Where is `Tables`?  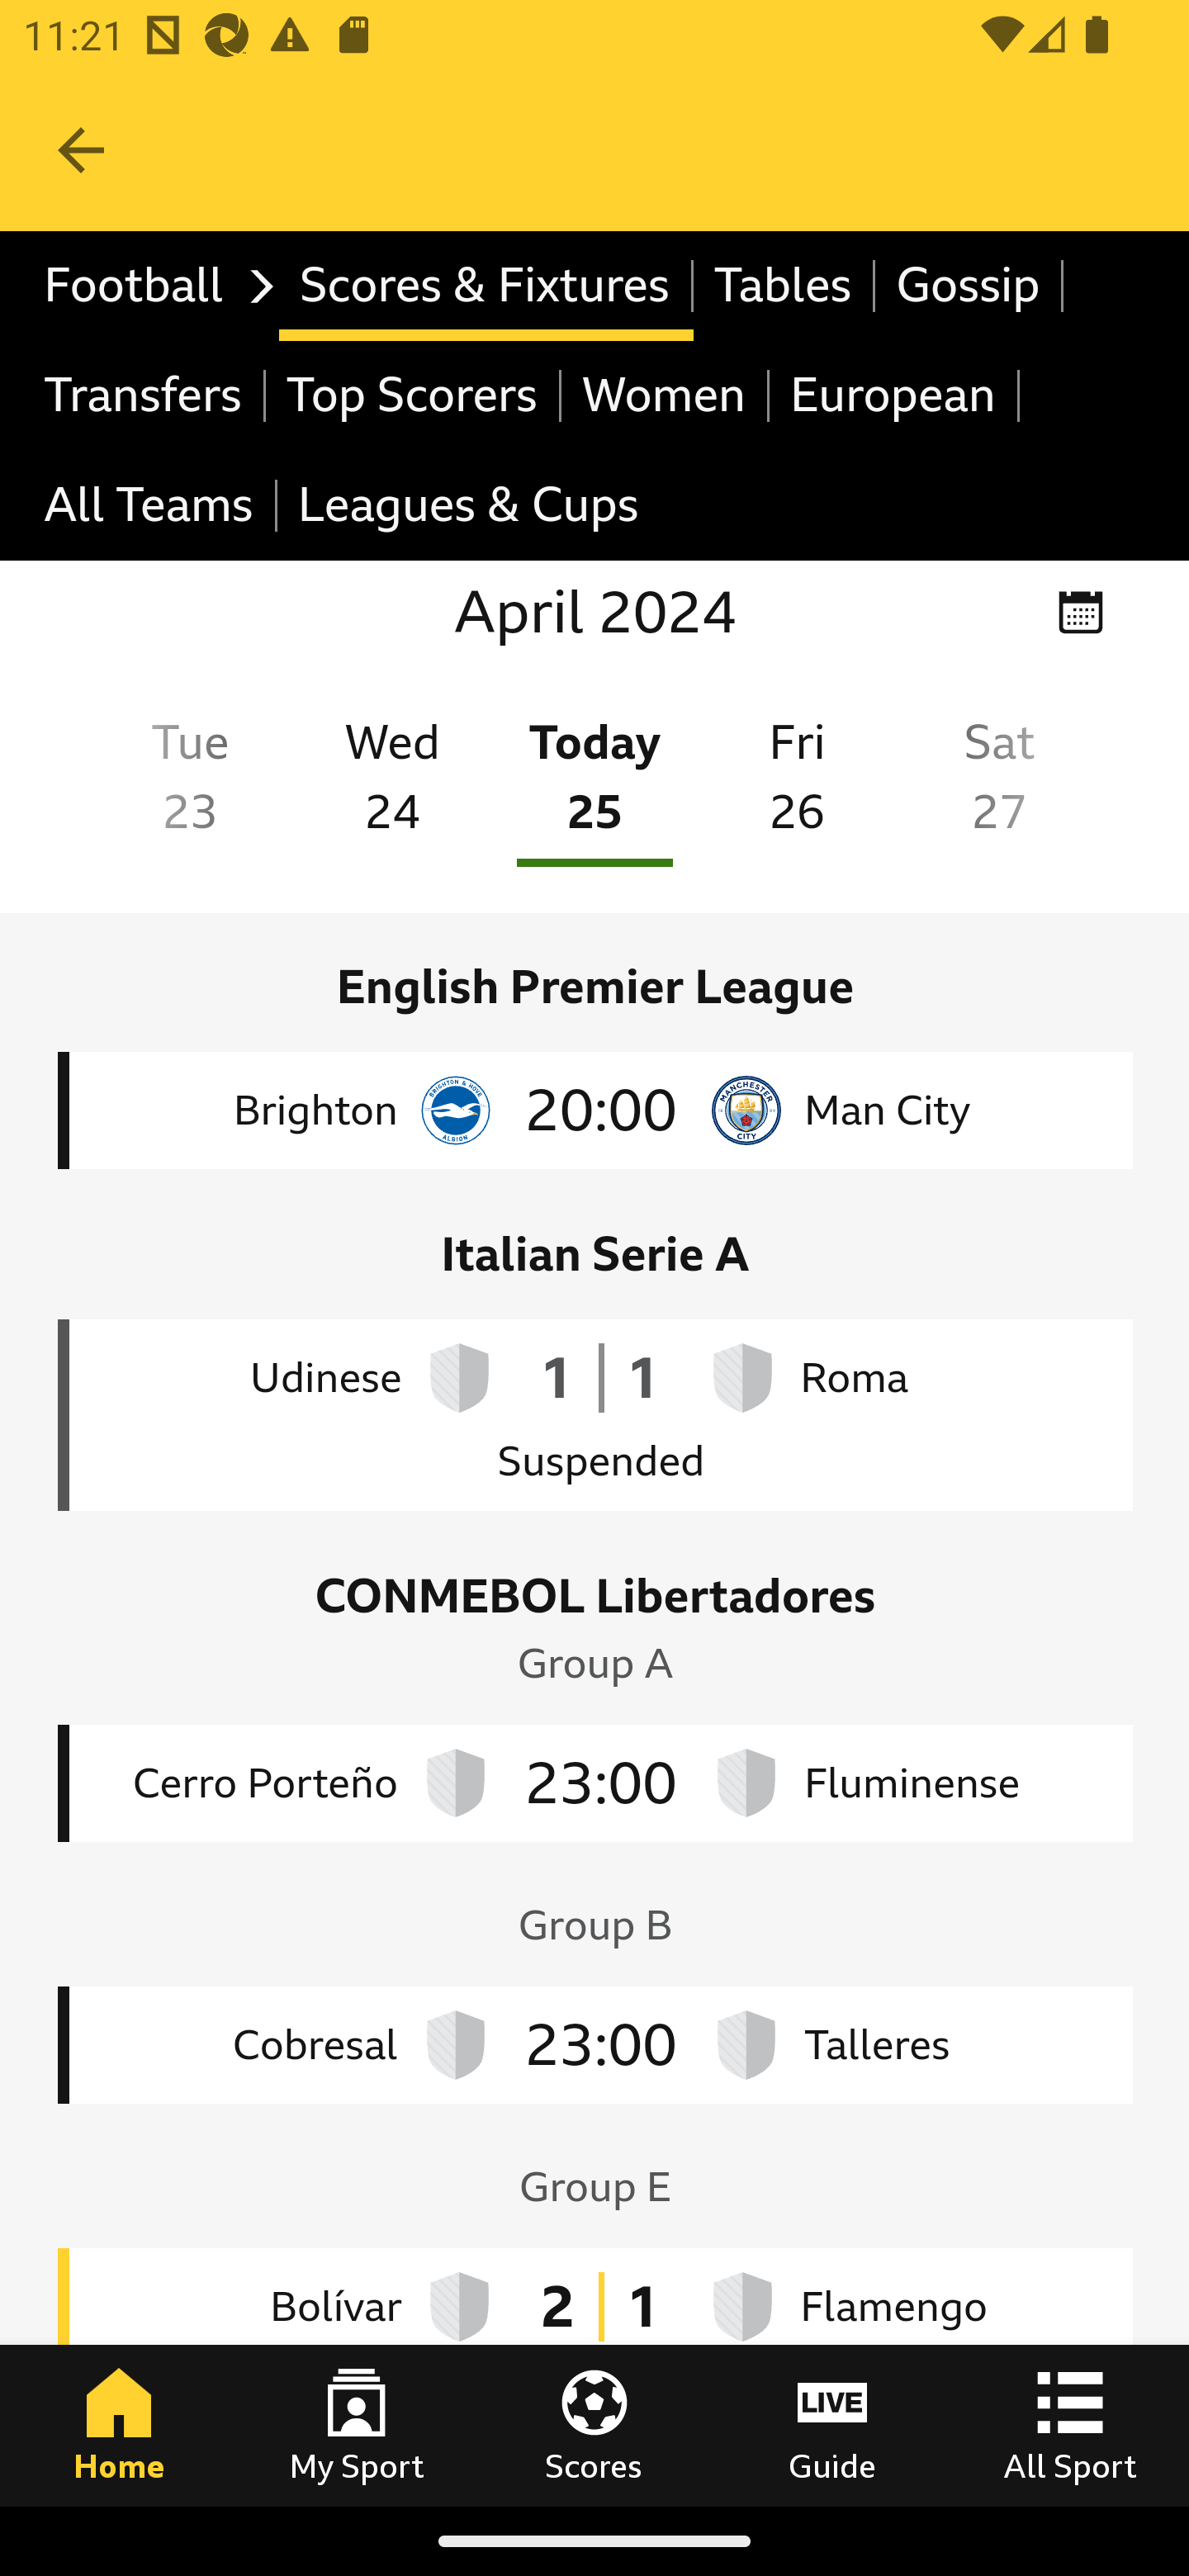 Tables is located at coordinates (784, 286).